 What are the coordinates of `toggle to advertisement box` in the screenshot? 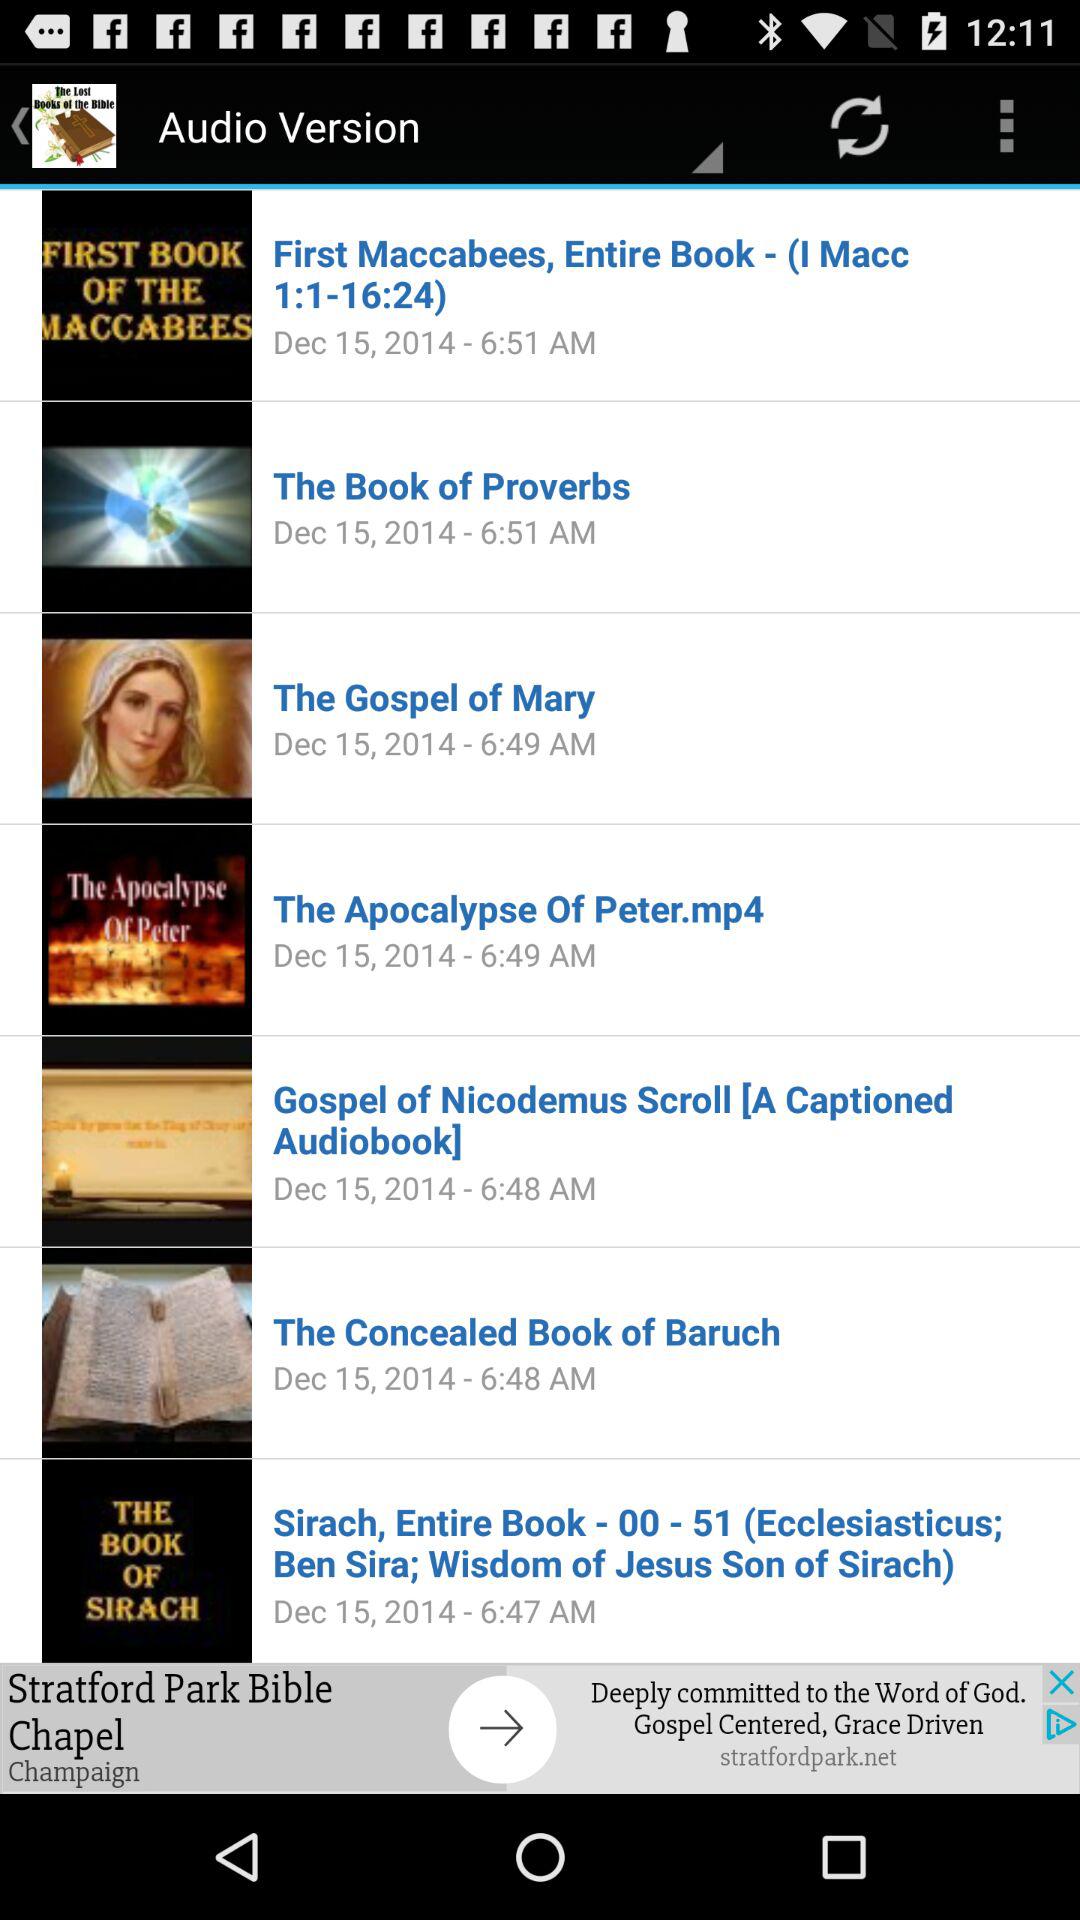 It's located at (540, 1728).